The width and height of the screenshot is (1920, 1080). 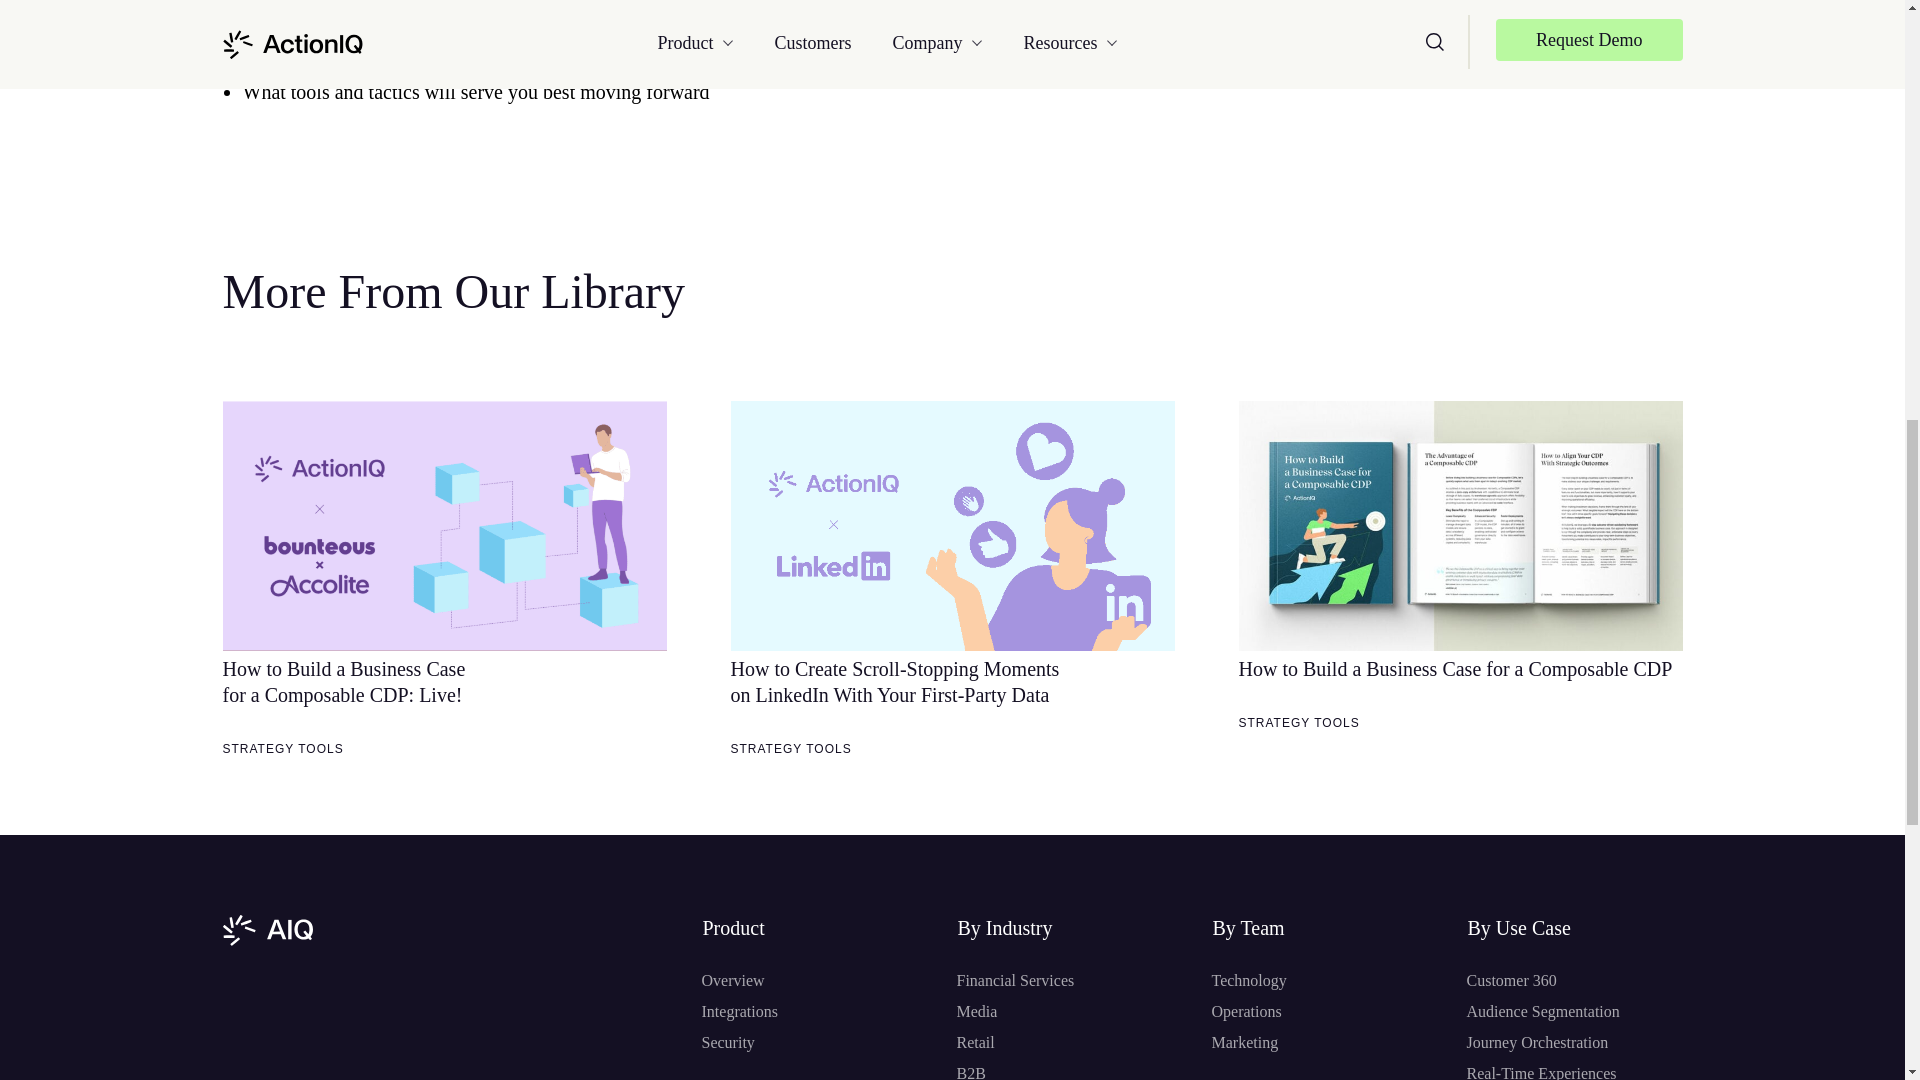 What do you see at coordinates (343, 682) in the screenshot?
I see `How to Build a Business Case for a Composable CDP: Live!` at bounding box center [343, 682].